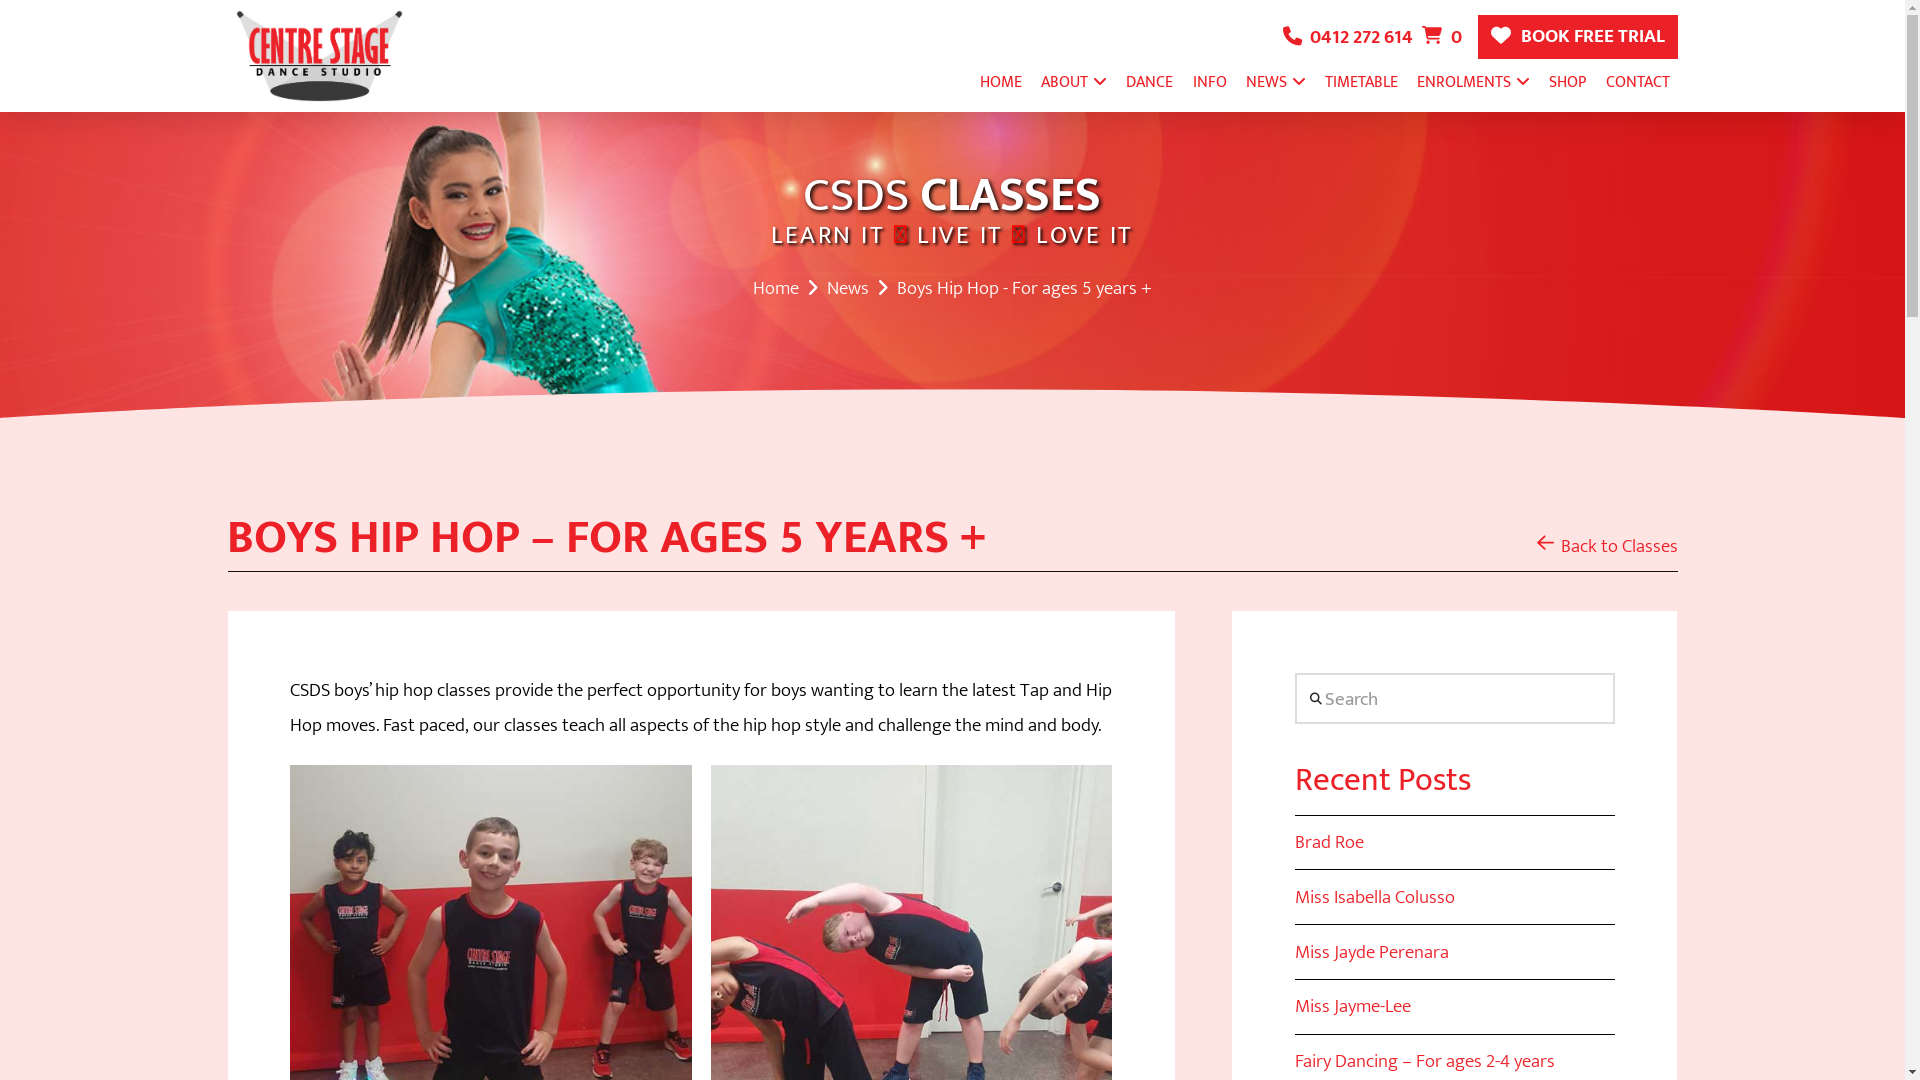 This screenshot has height=1080, width=1920. What do you see at coordinates (1001, 82) in the screenshot?
I see `HOME` at bounding box center [1001, 82].